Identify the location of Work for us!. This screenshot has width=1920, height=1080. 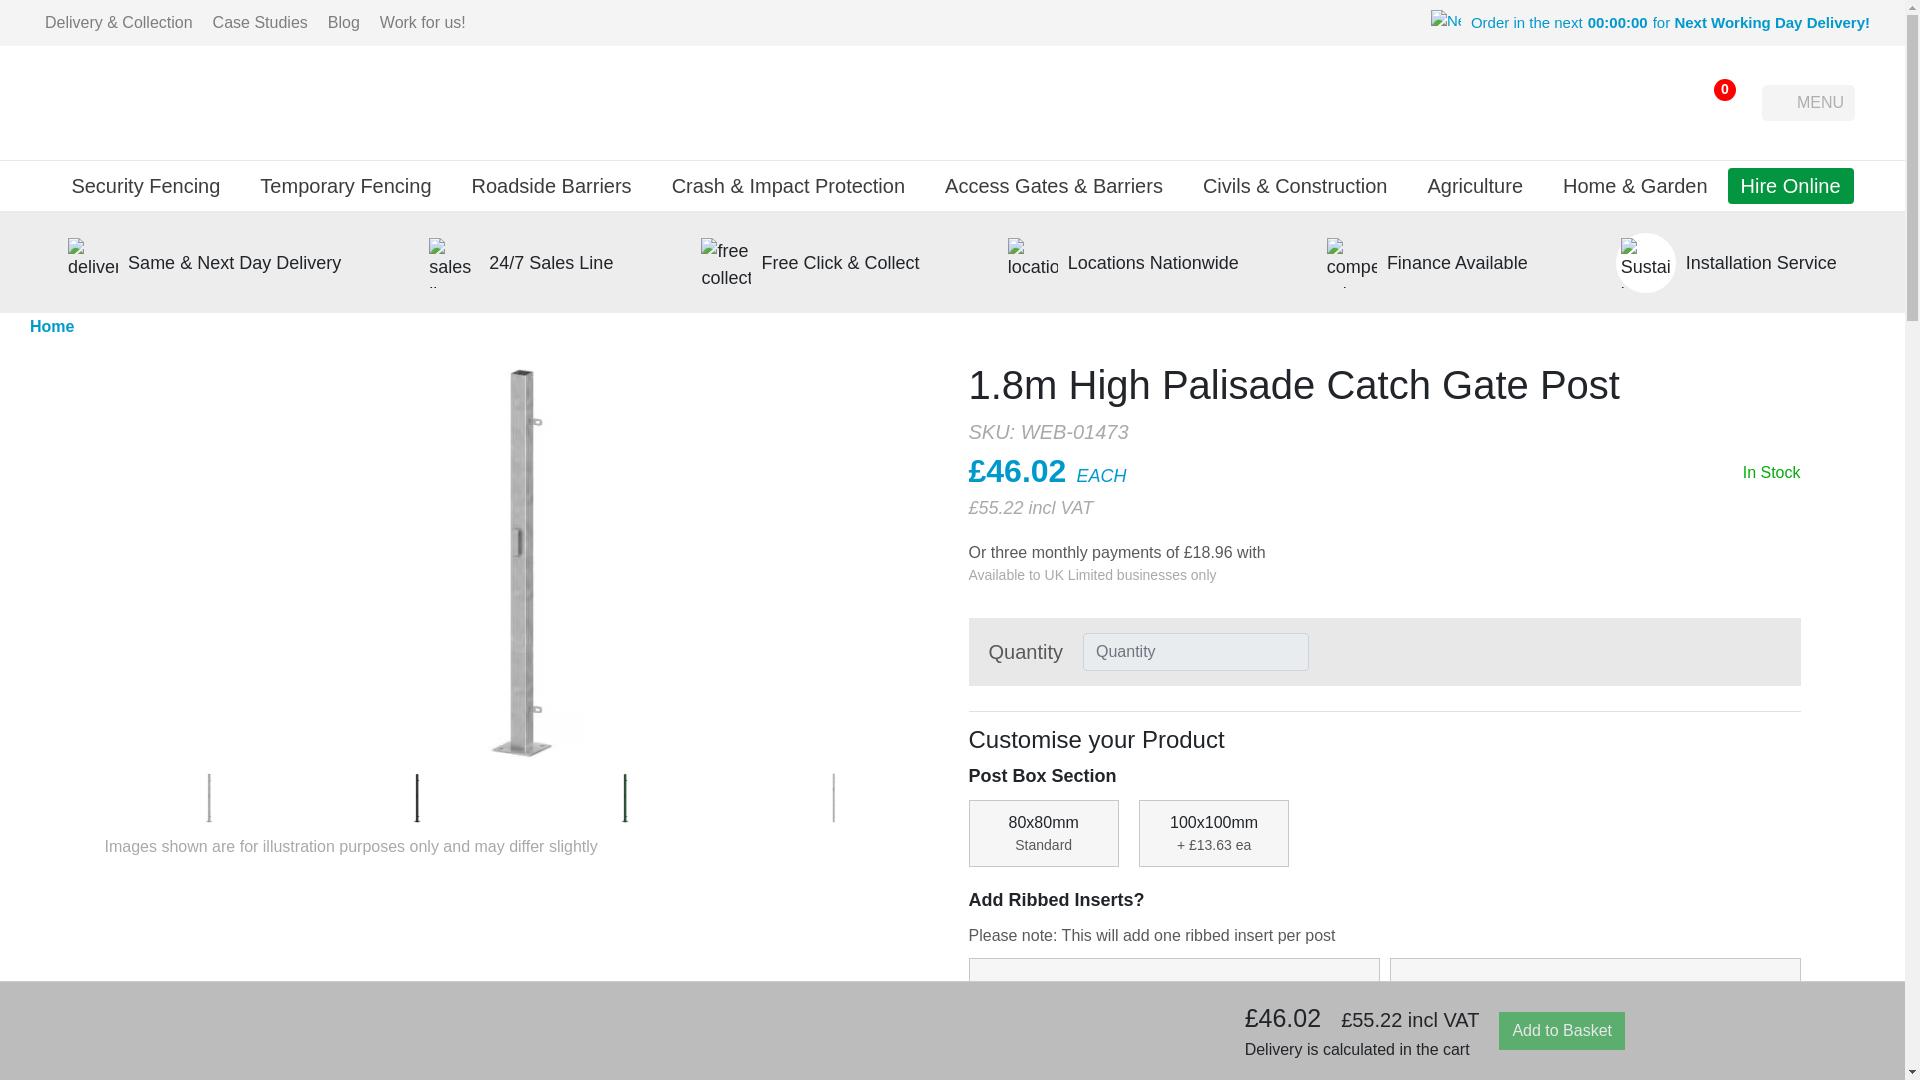
(423, 22).